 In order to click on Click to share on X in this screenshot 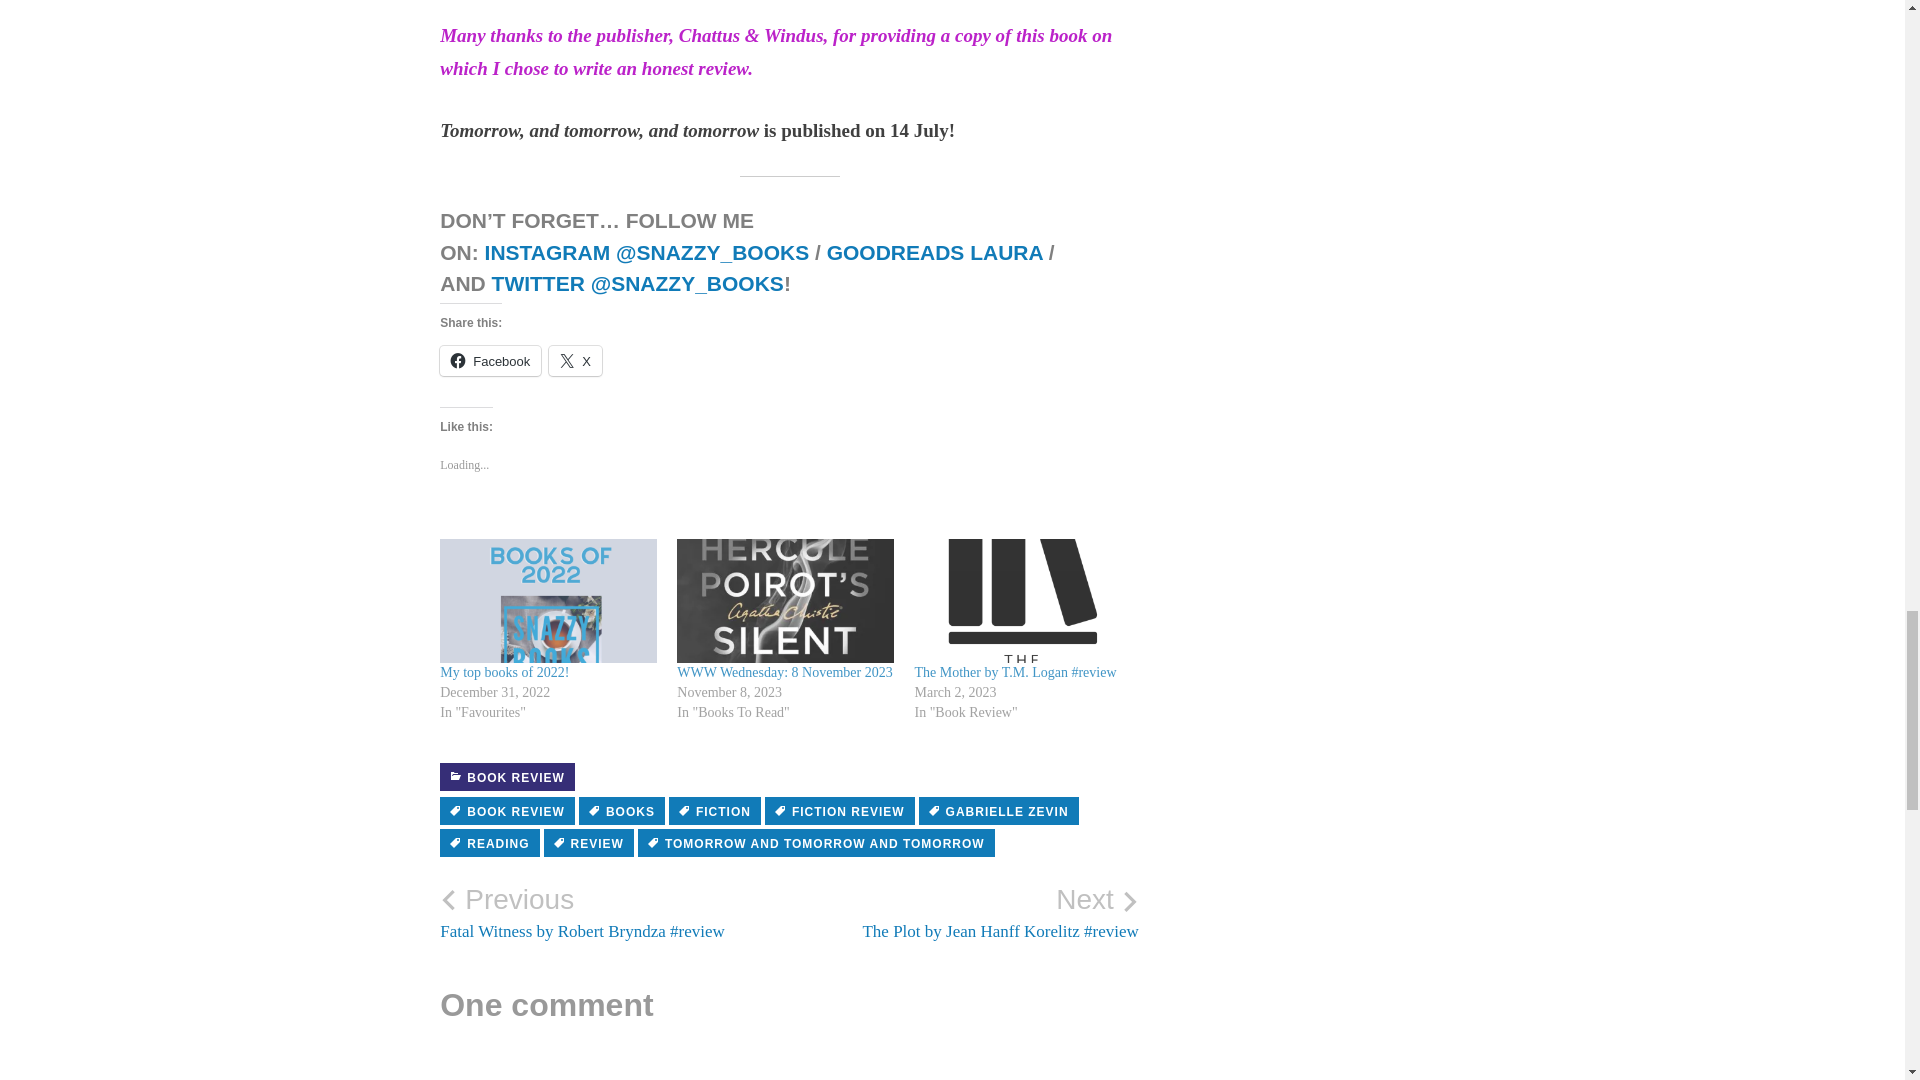, I will do `click(576, 360)`.